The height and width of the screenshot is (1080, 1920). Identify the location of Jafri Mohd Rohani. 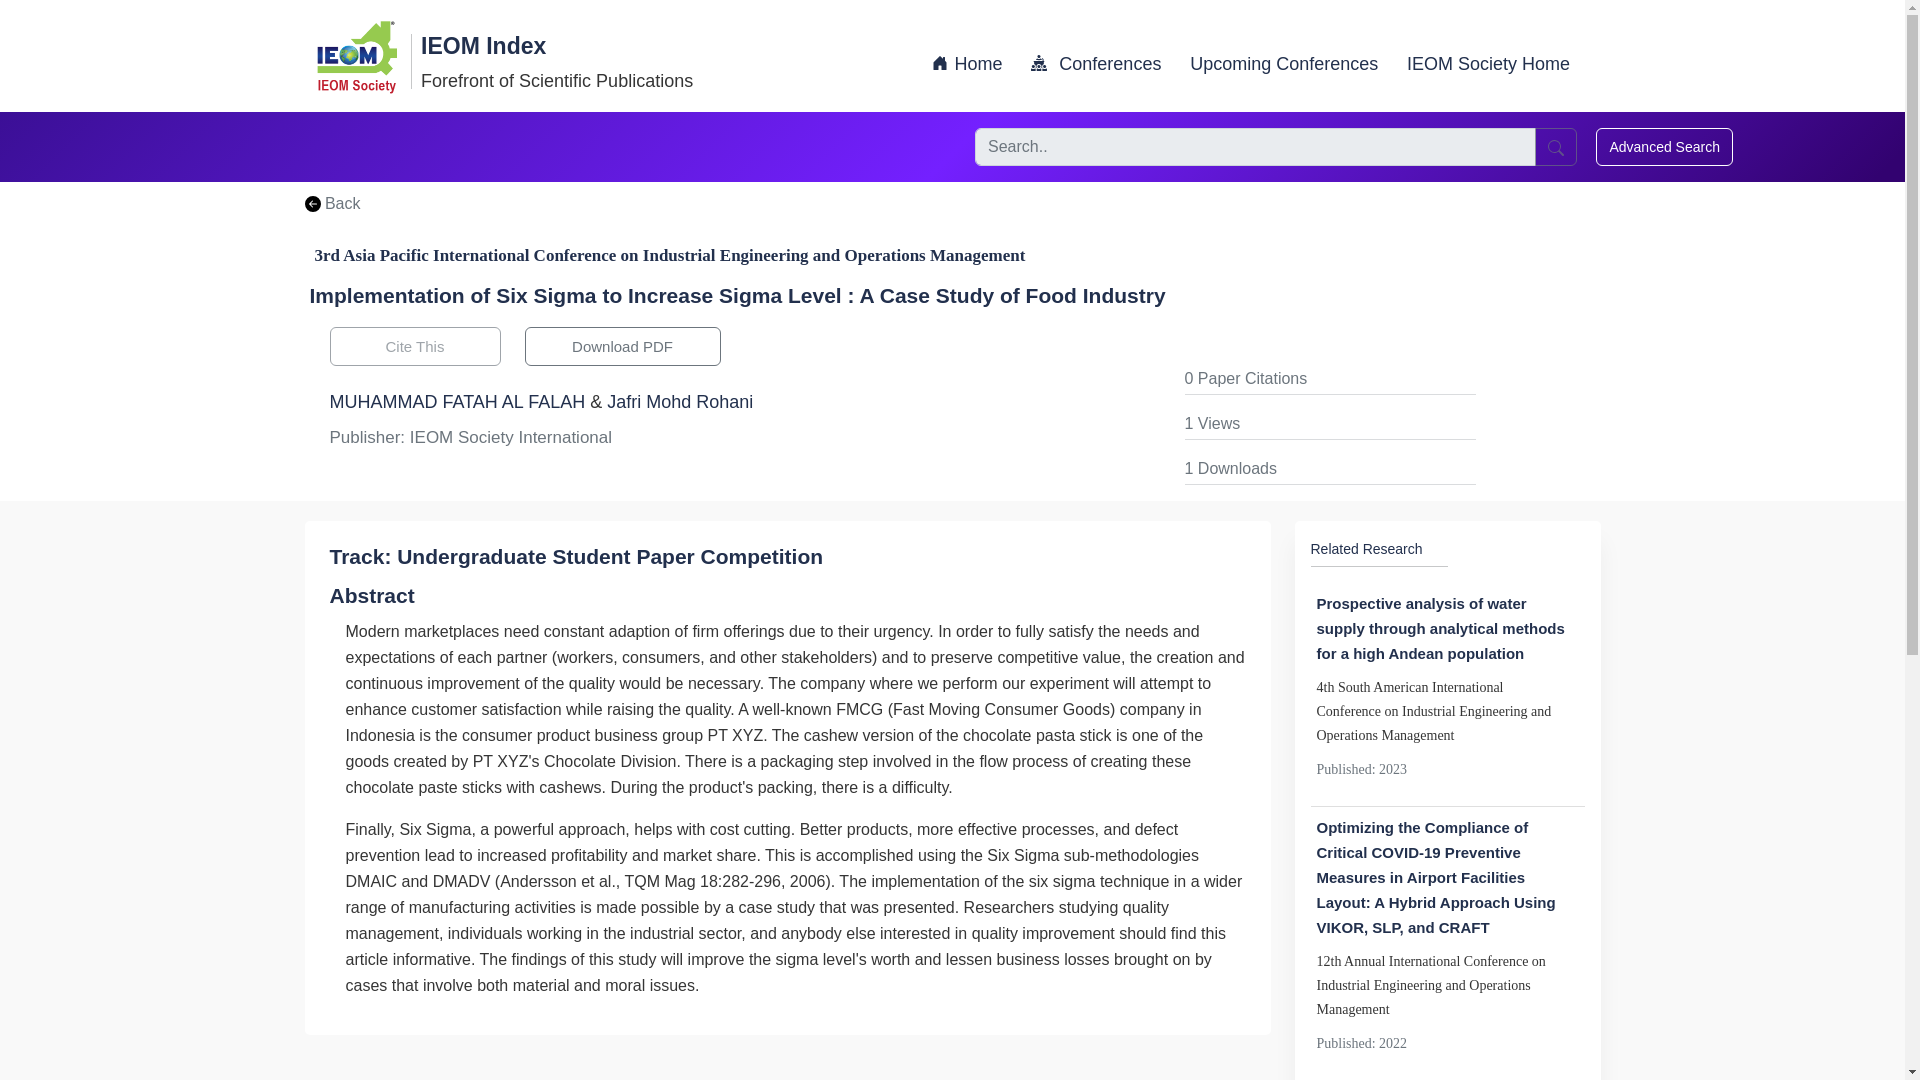
(679, 402).